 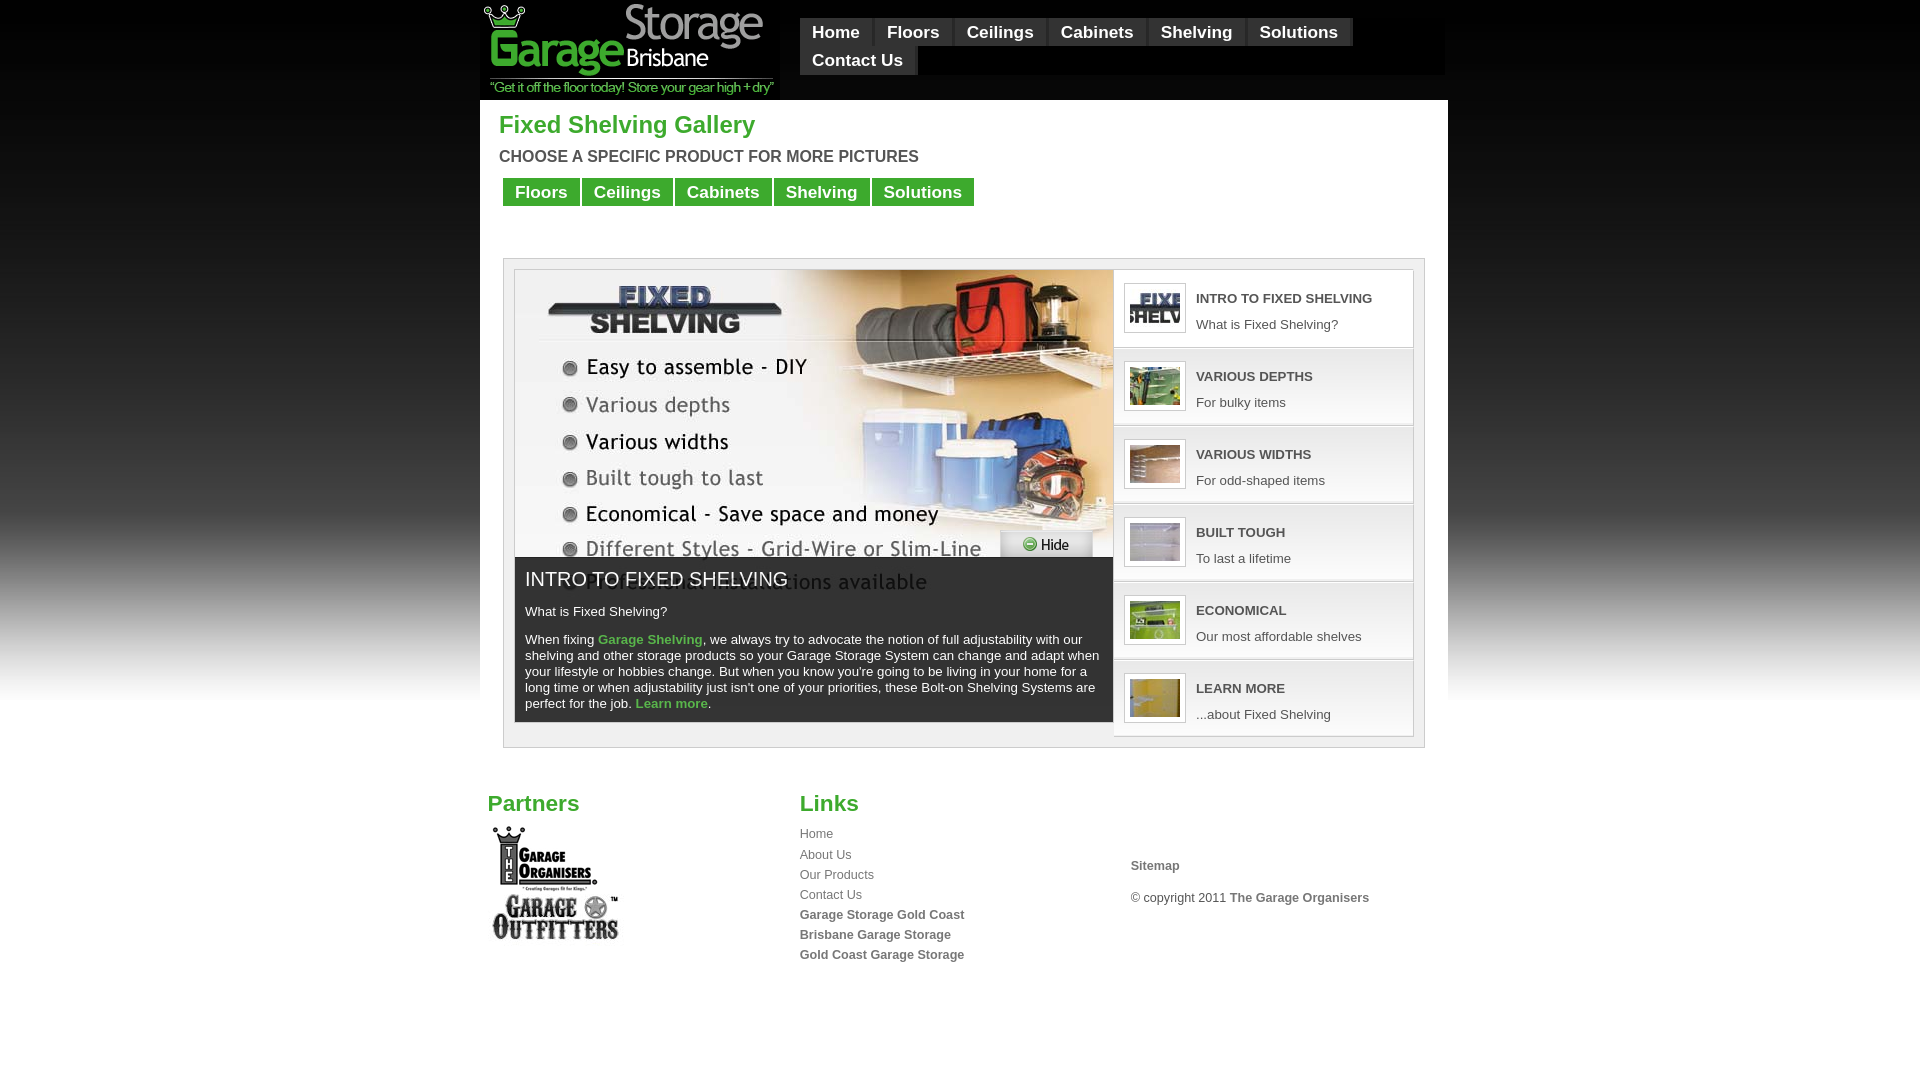 What do you see at coordinates (826, 855) in the screenshot?
I see `About Us` at bounding box center [826, 855].